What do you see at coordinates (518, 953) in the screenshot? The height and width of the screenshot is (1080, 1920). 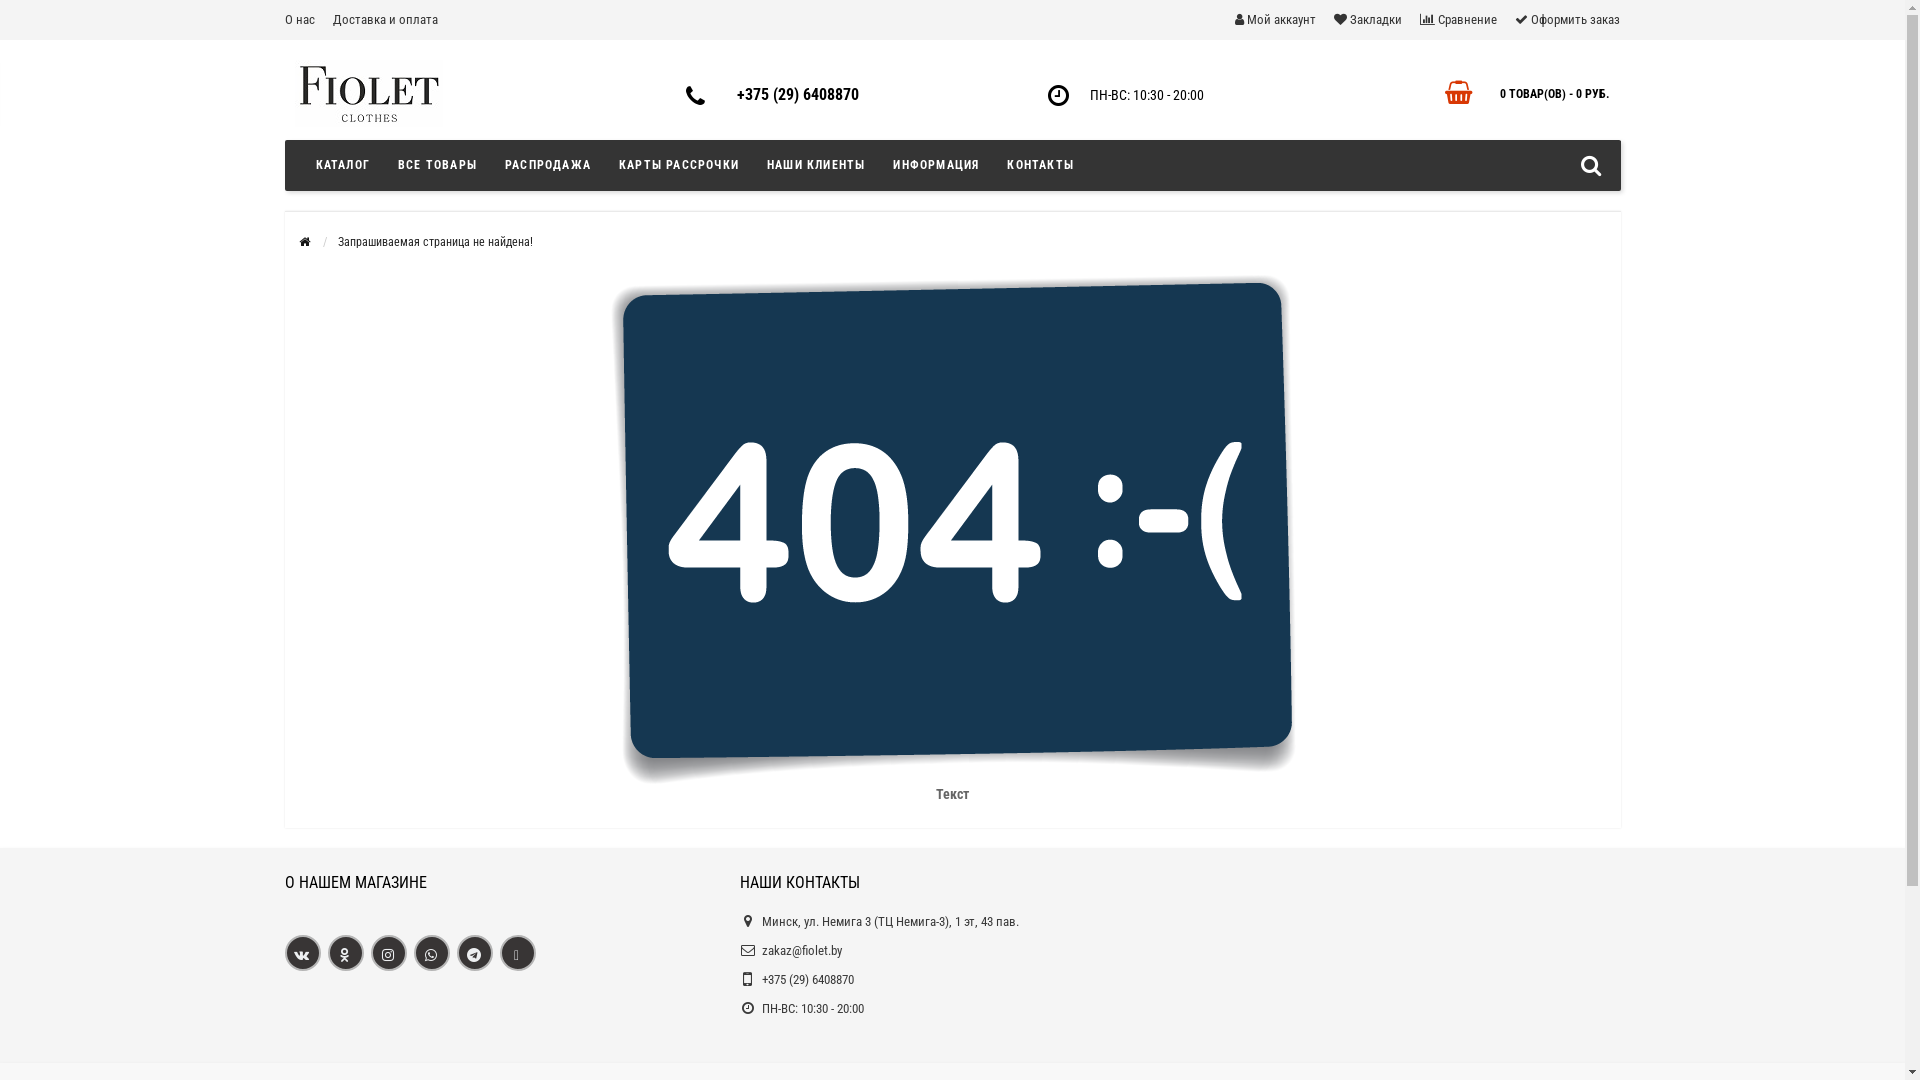 I see ` ` at bounding box center [518, 953].